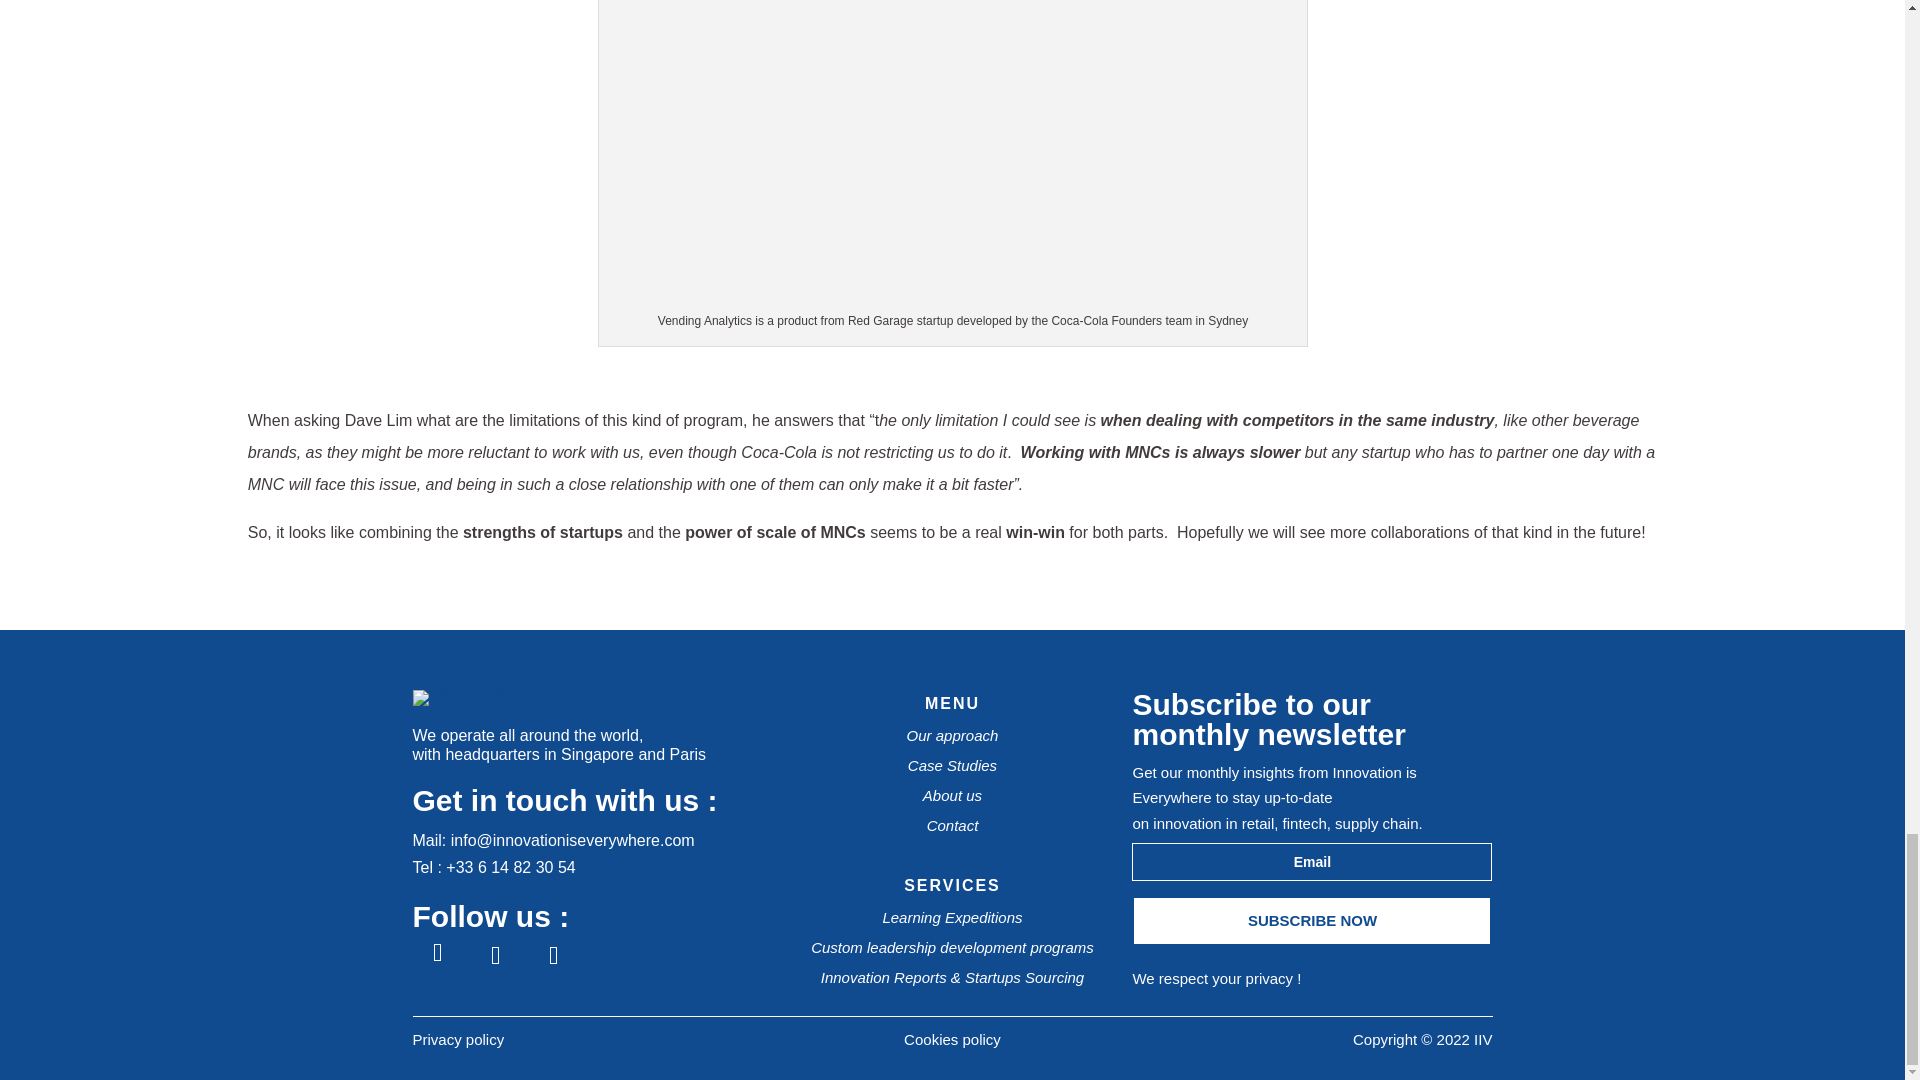  What do you see at coordinates (552, 955) in the screenshot?
I see `Follow on X` at bounding box center [552, 955].